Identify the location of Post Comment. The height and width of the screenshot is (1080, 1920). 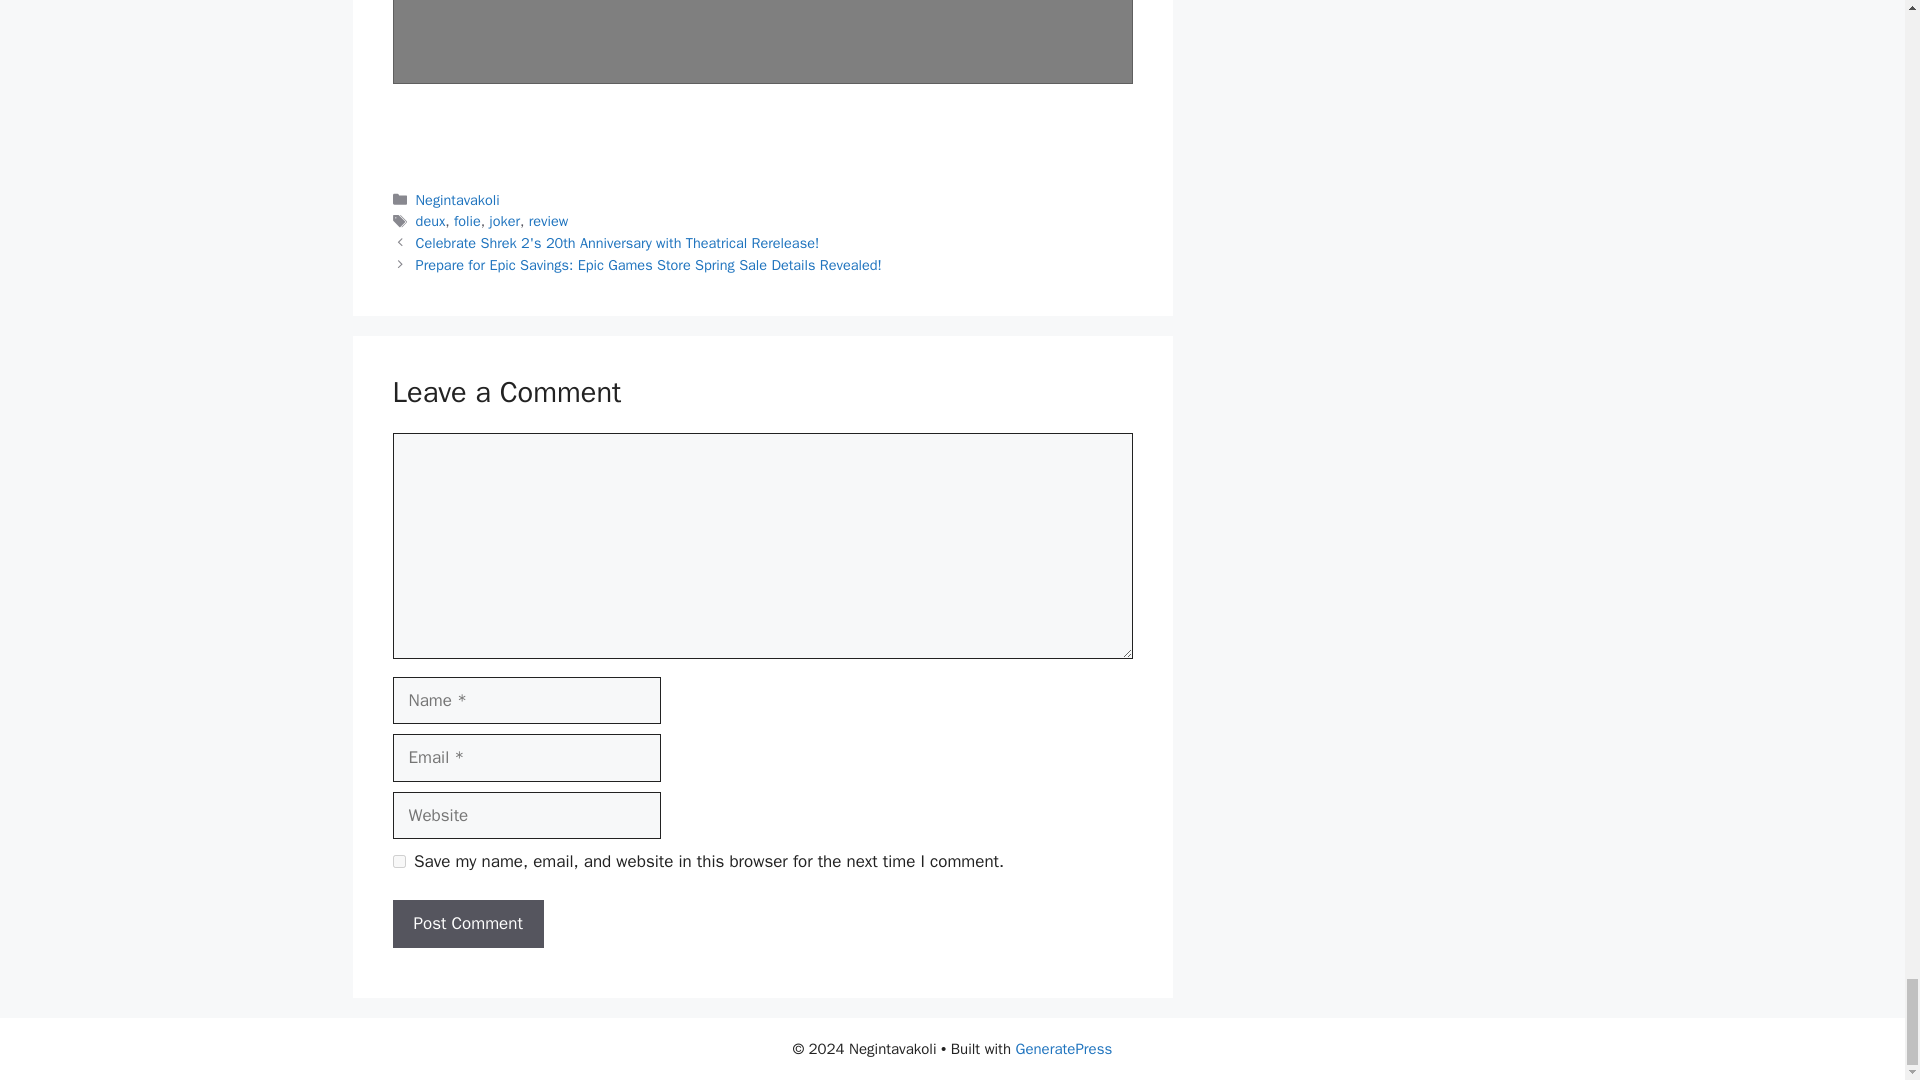
(467, 924).